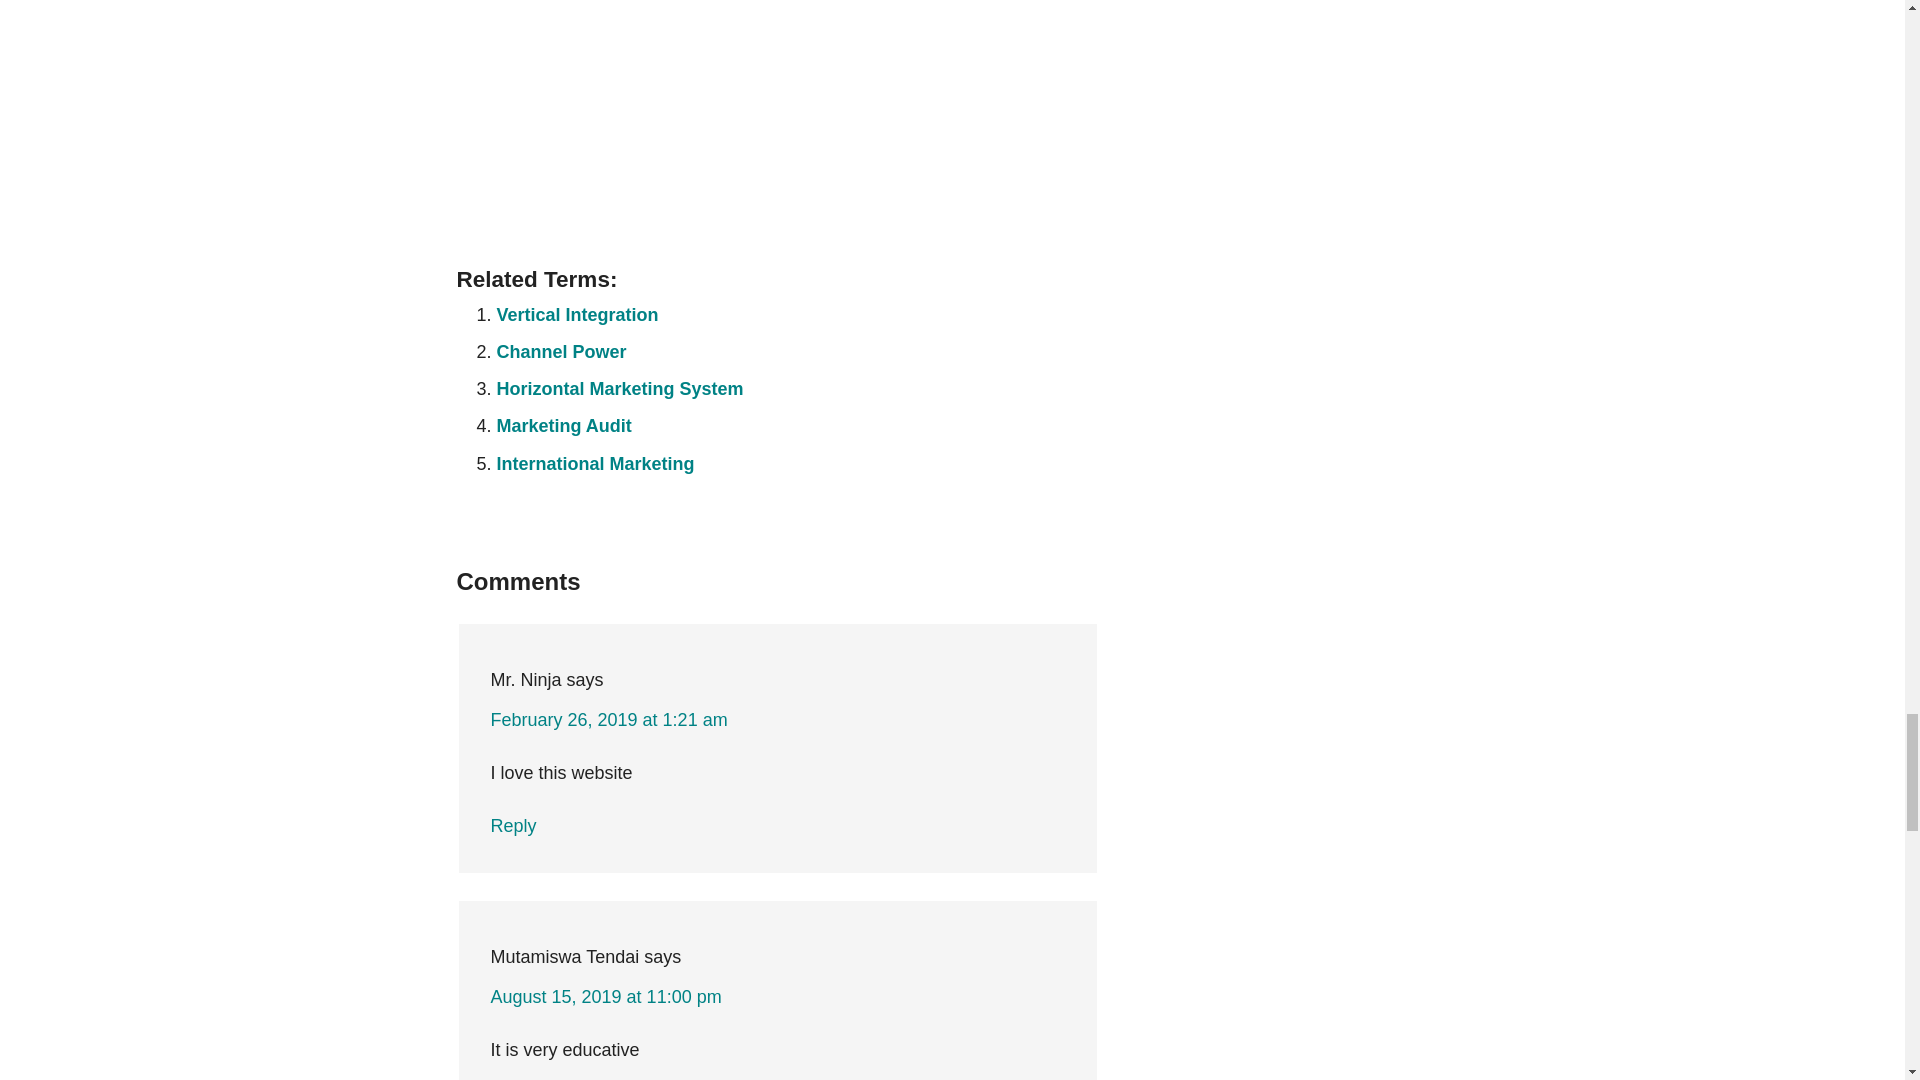 This screenshot has height=1080, width=1920. Describe the element at coordinates (563, 426) in the screenshot. I see `Marketing Audit` at that location.